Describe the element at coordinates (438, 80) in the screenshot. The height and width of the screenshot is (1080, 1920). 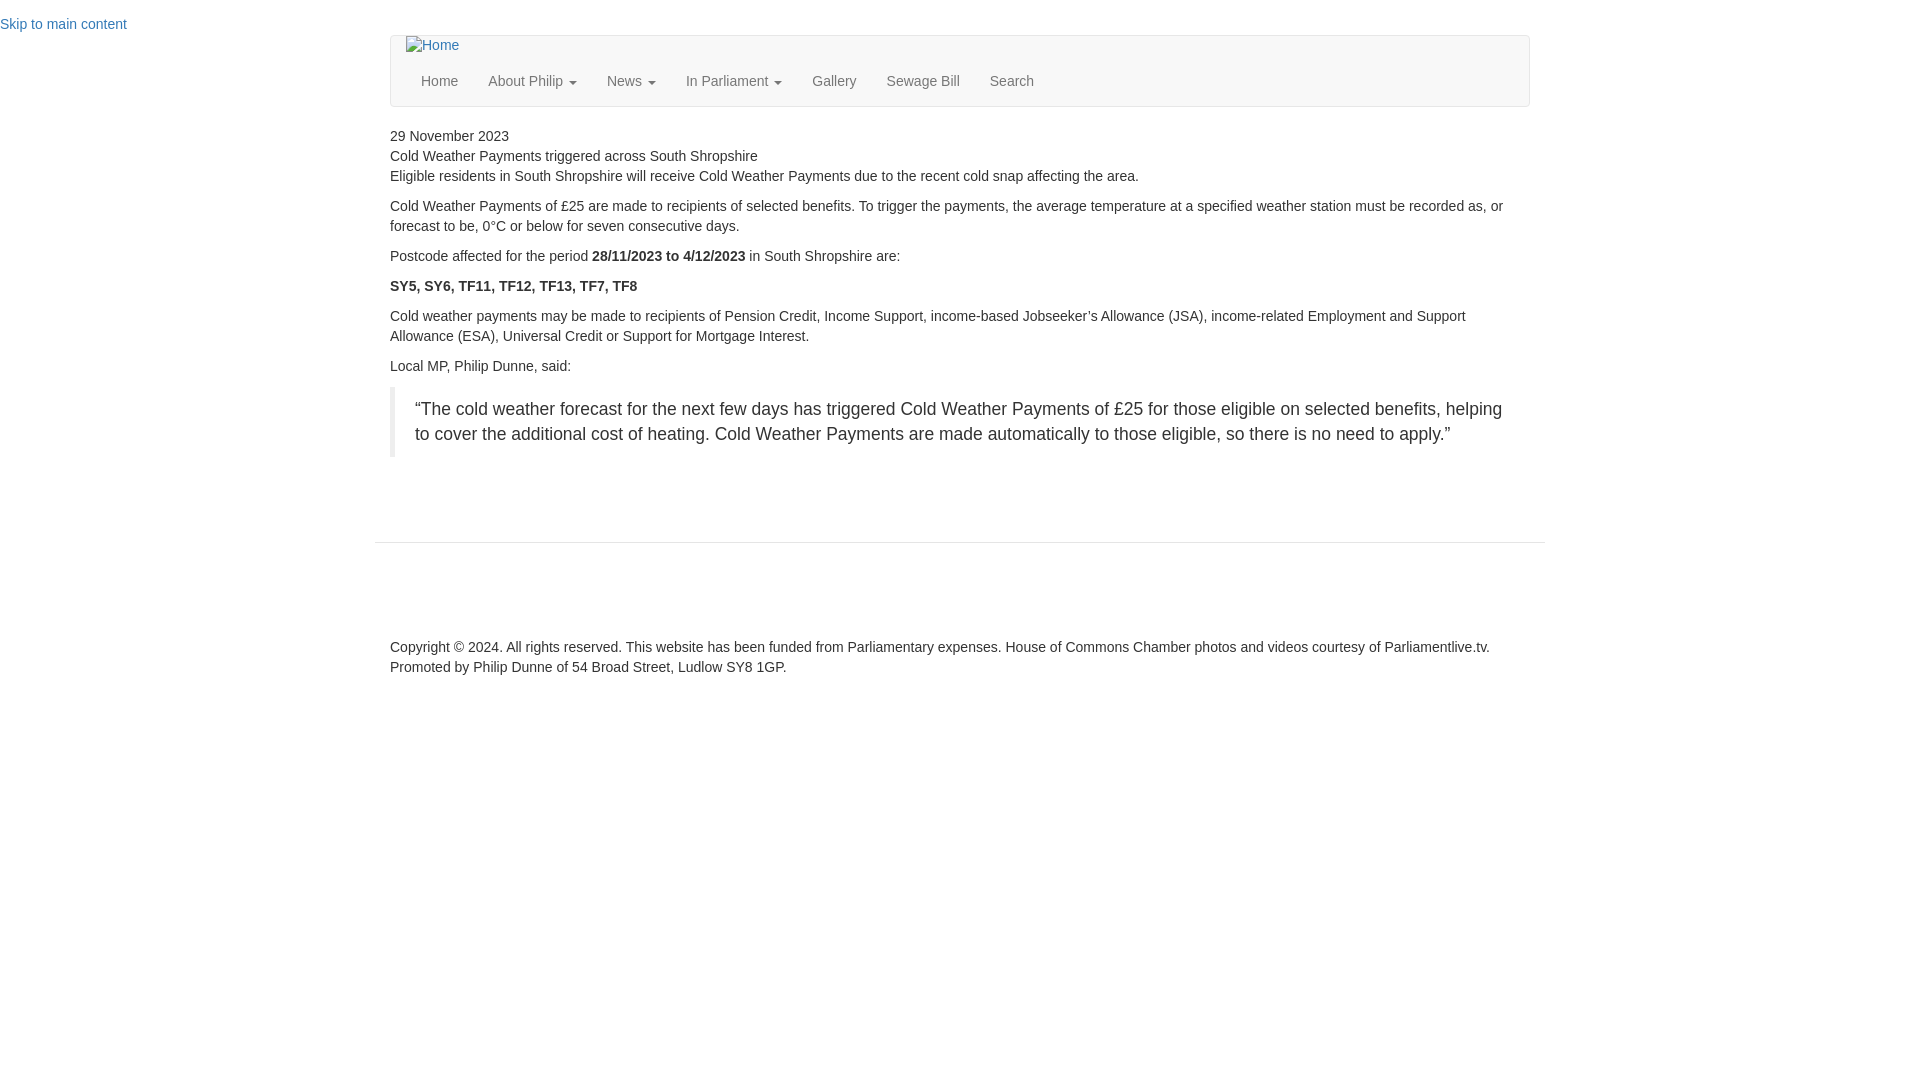
I see `Home` at that location.